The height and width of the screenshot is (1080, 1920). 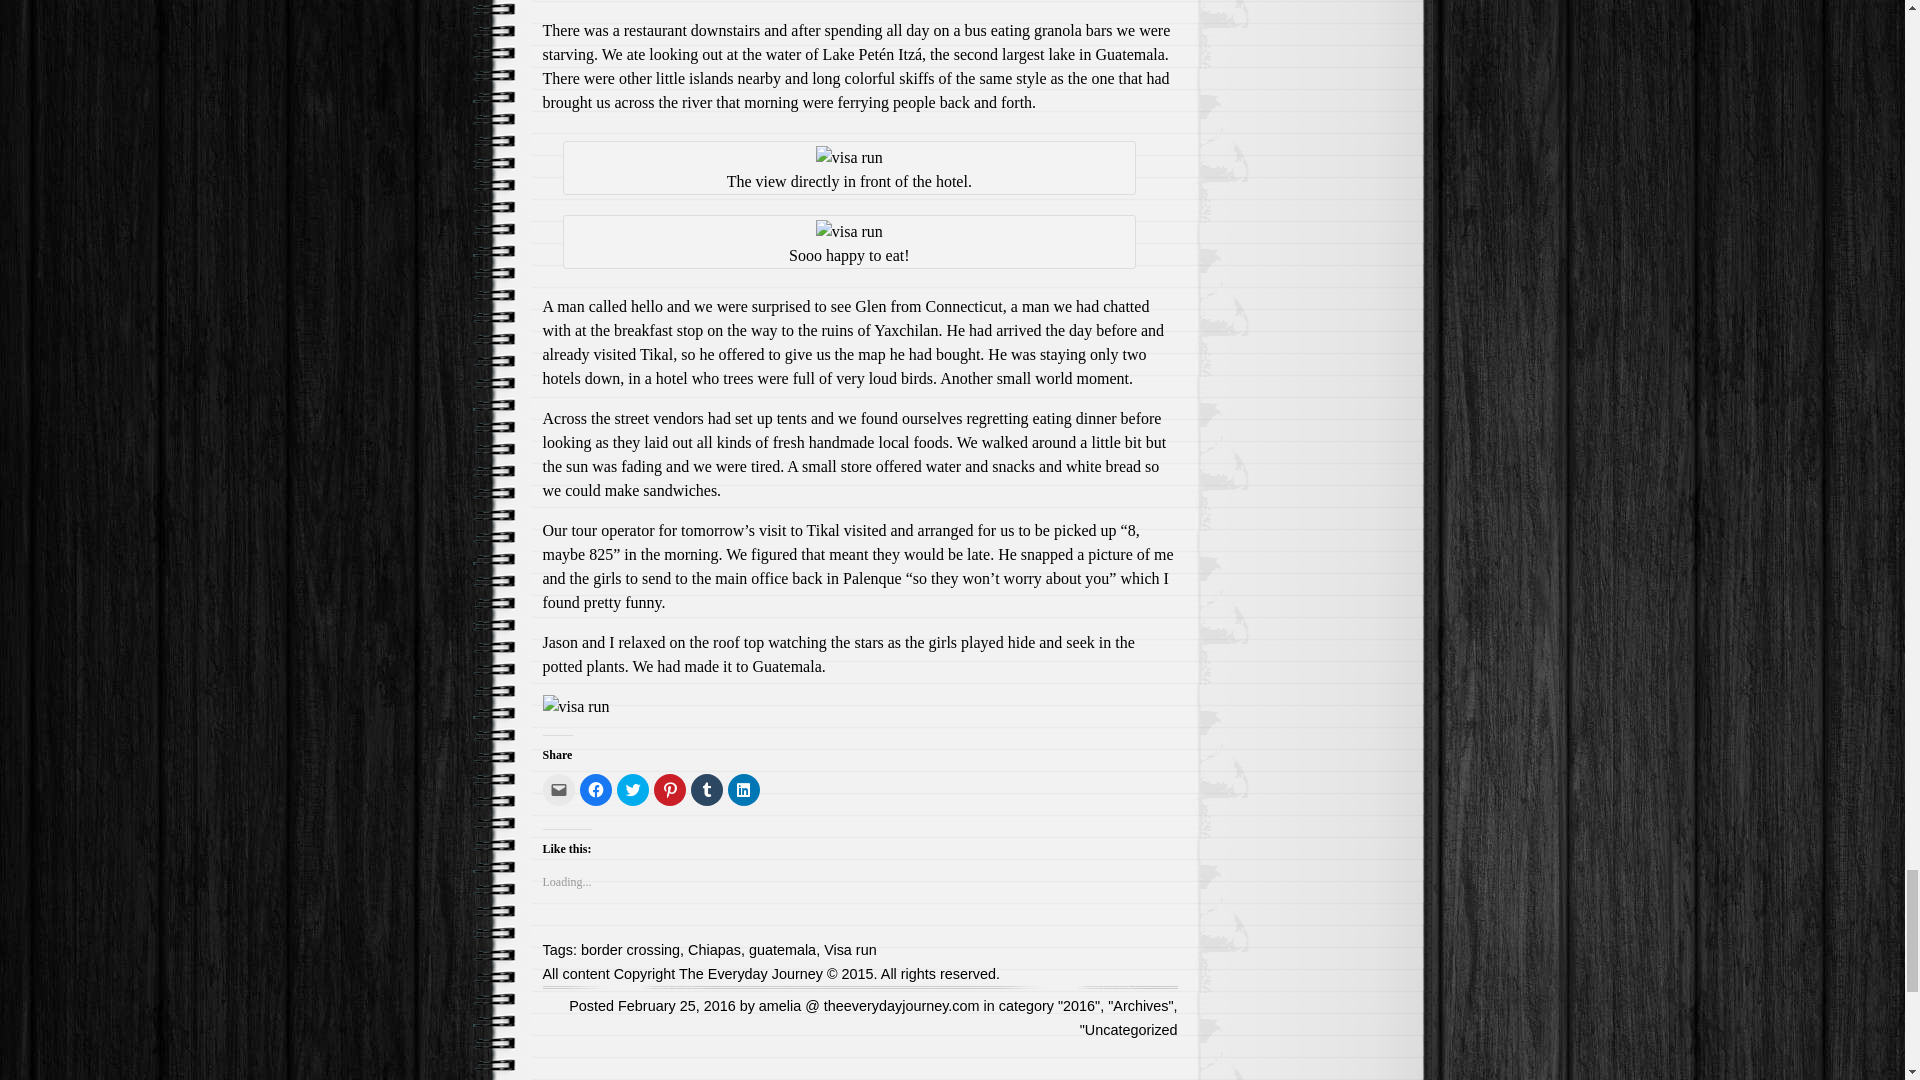 What do you see at coordinates (632, 790) in the screenshot?
I see `Click to share on Twitter` at bounding box center [632, 790].